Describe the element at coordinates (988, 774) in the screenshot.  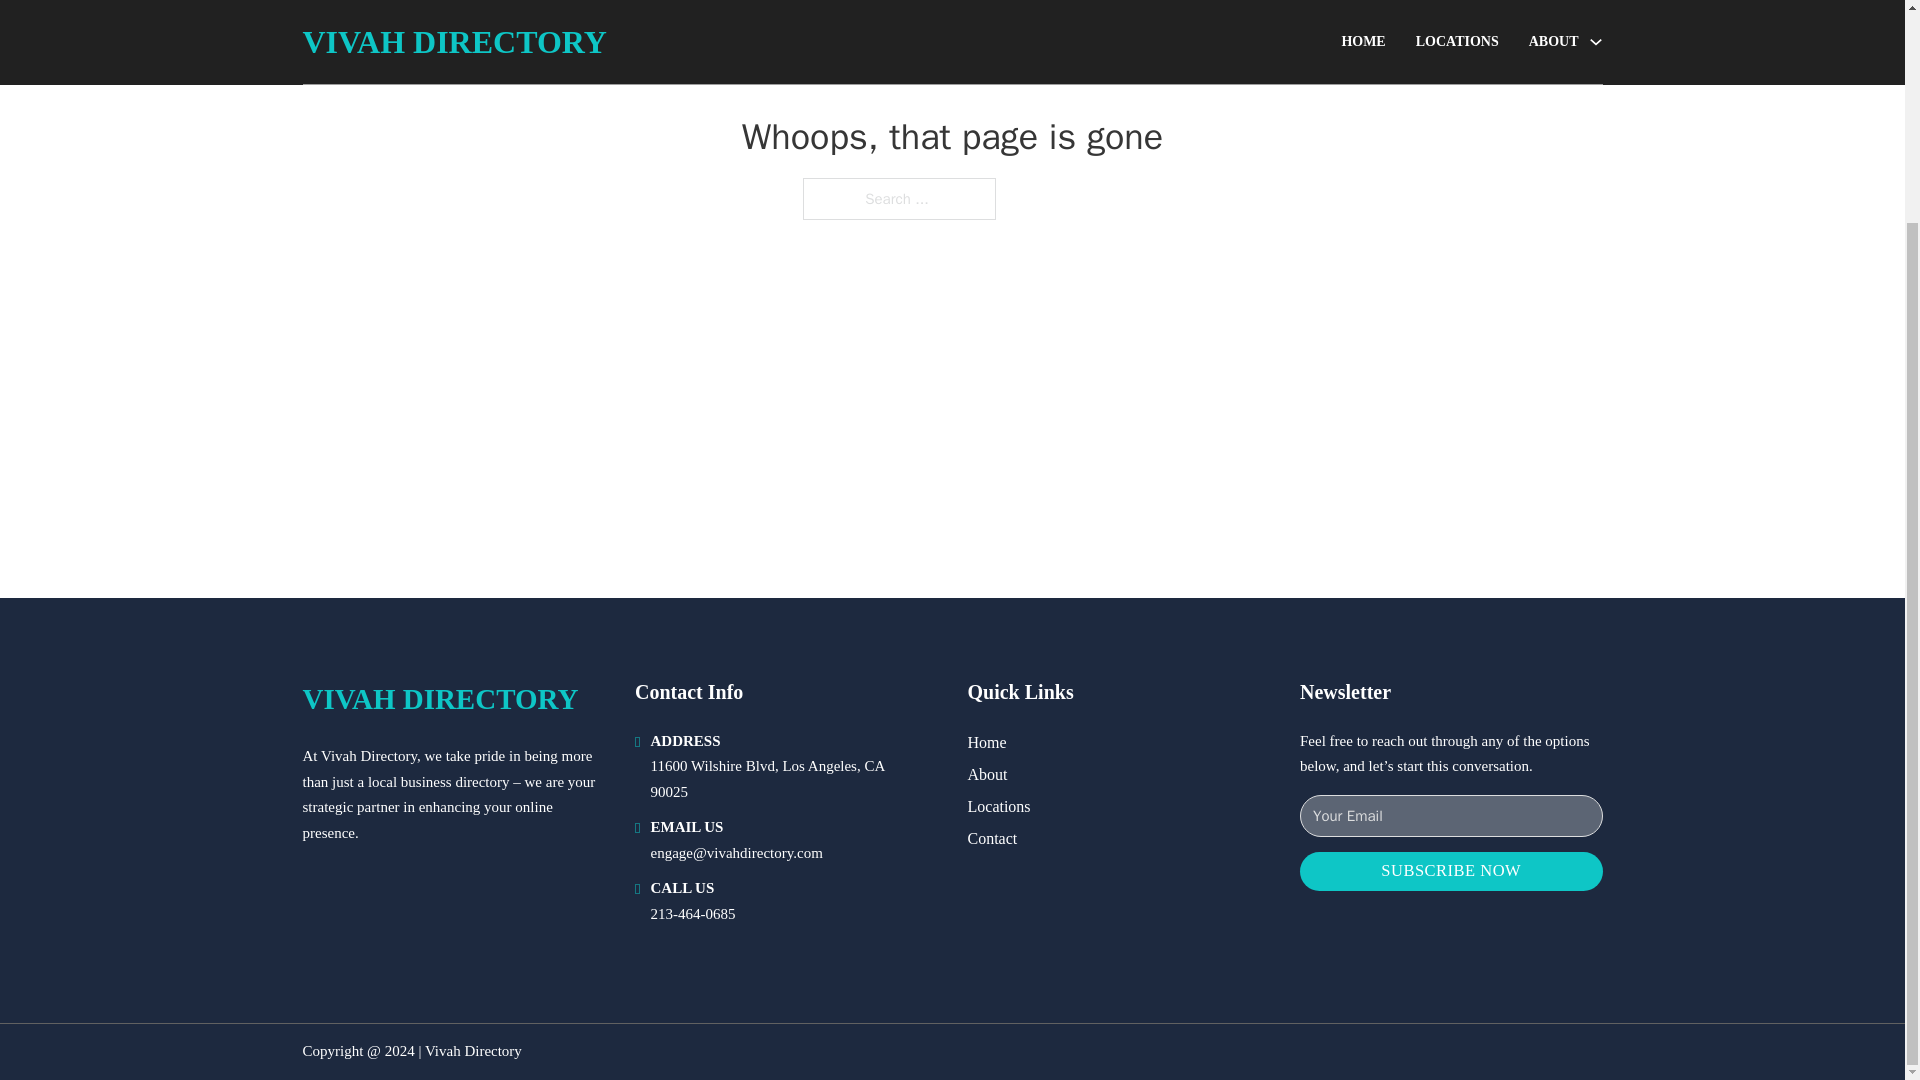
I see `About` at that location.